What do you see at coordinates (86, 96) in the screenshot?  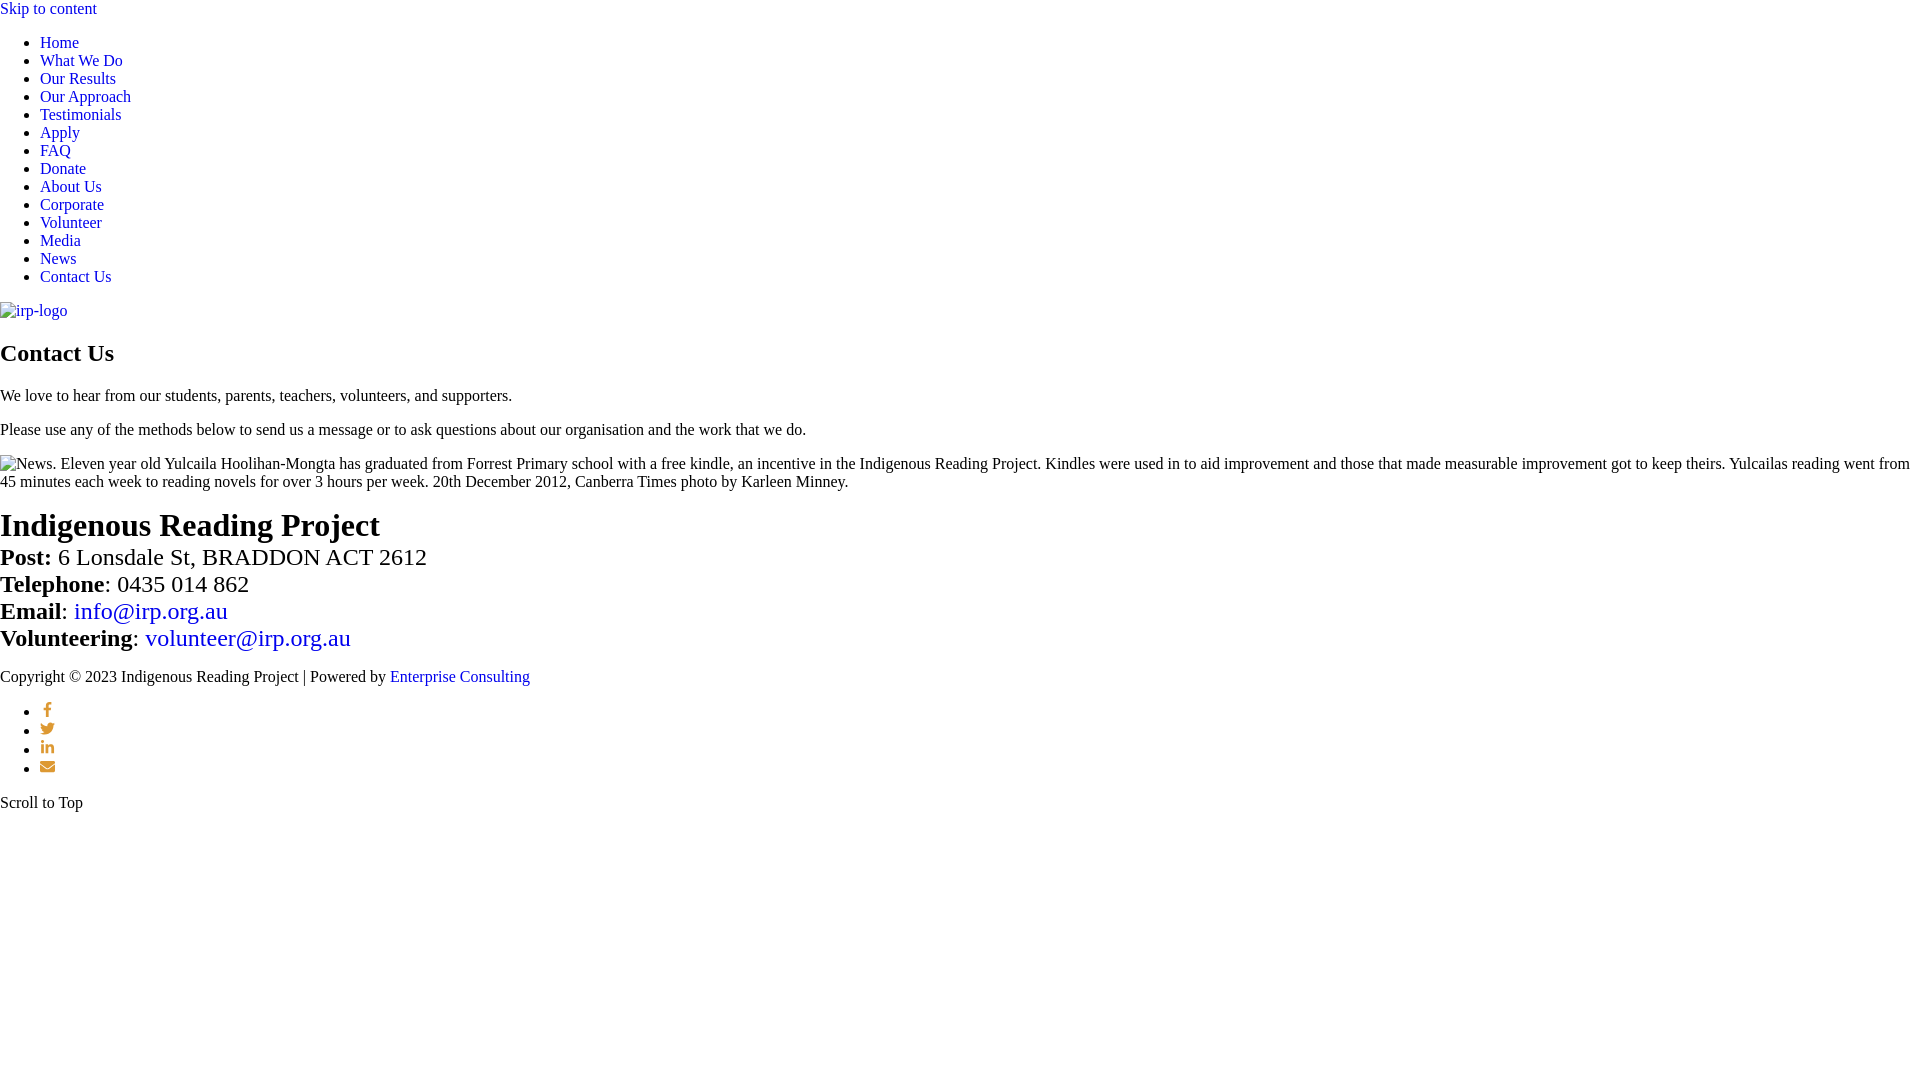 I see `Our Approach` at bounding box center [86, 96].